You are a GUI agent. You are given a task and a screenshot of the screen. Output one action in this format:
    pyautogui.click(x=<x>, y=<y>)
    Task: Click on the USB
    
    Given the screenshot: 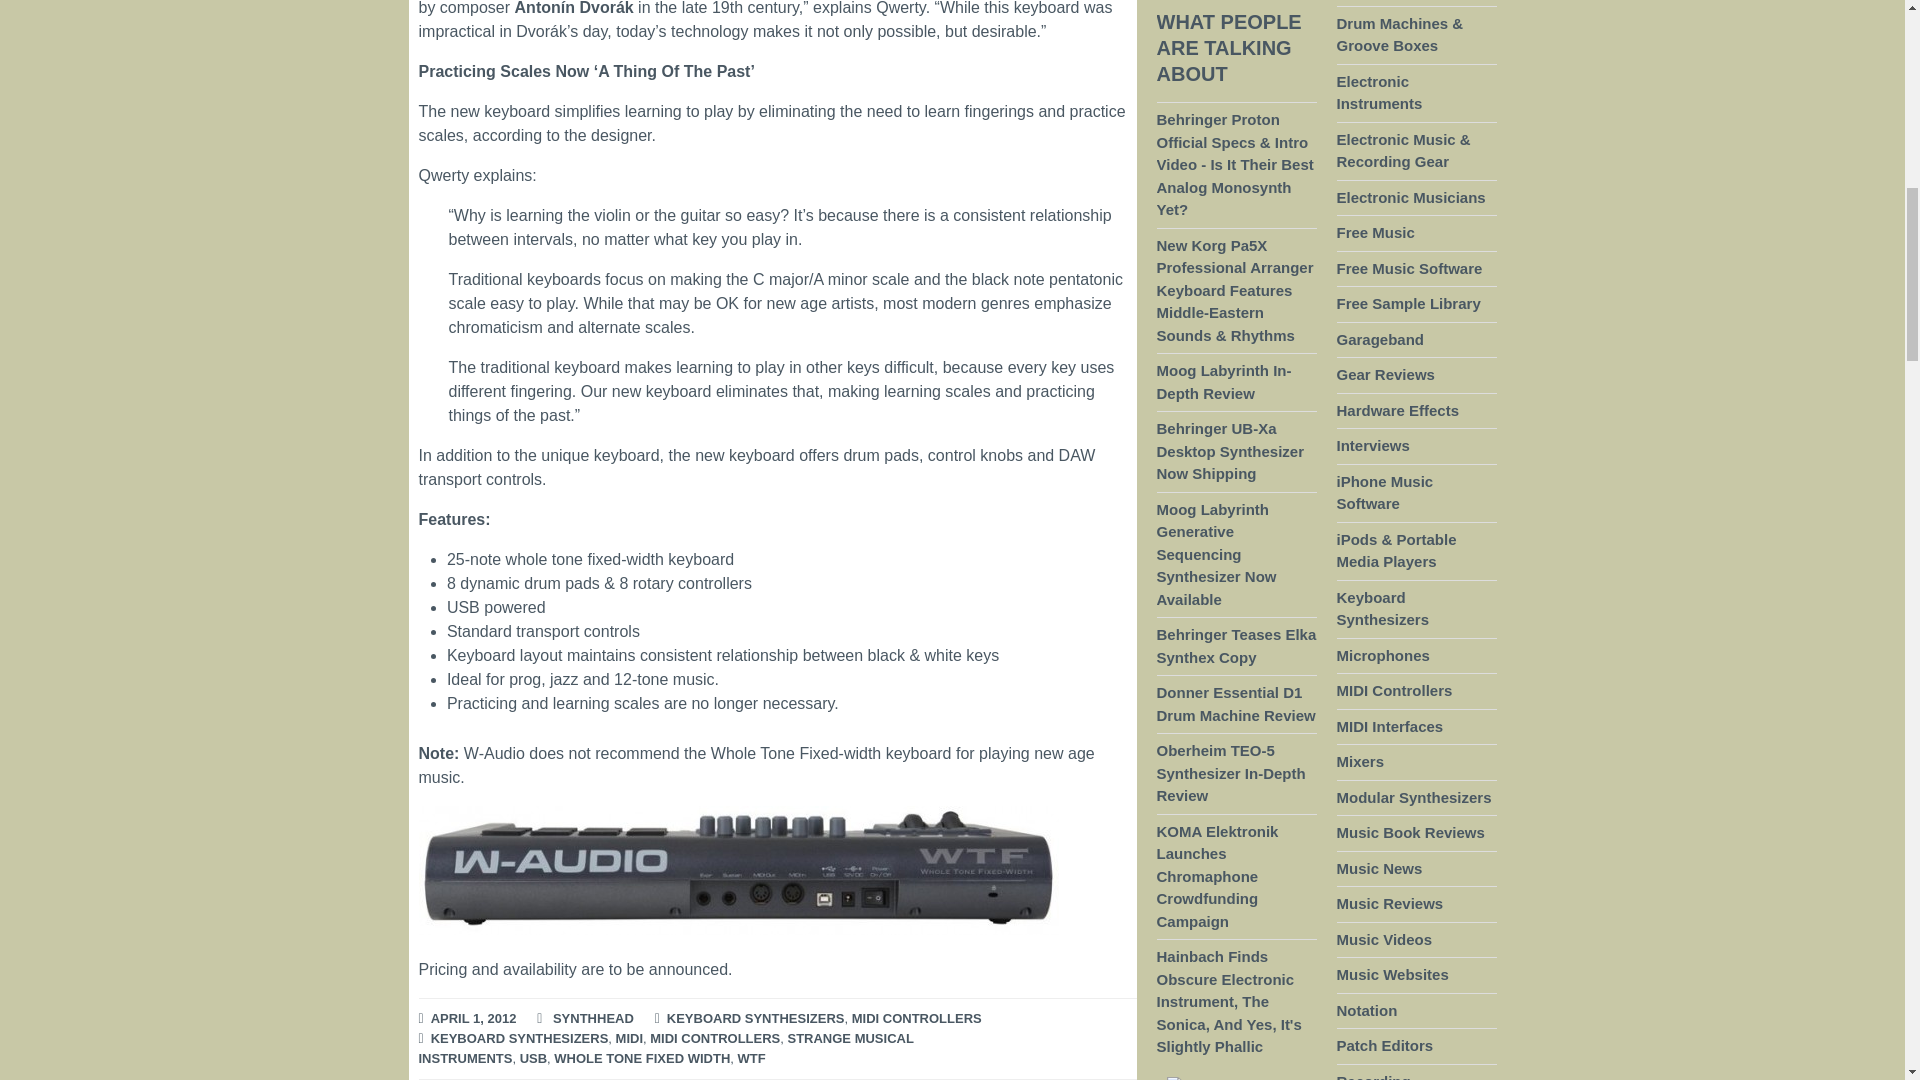 What is the action you would take?
    pyautogui.click(x=534, y=1059)
    